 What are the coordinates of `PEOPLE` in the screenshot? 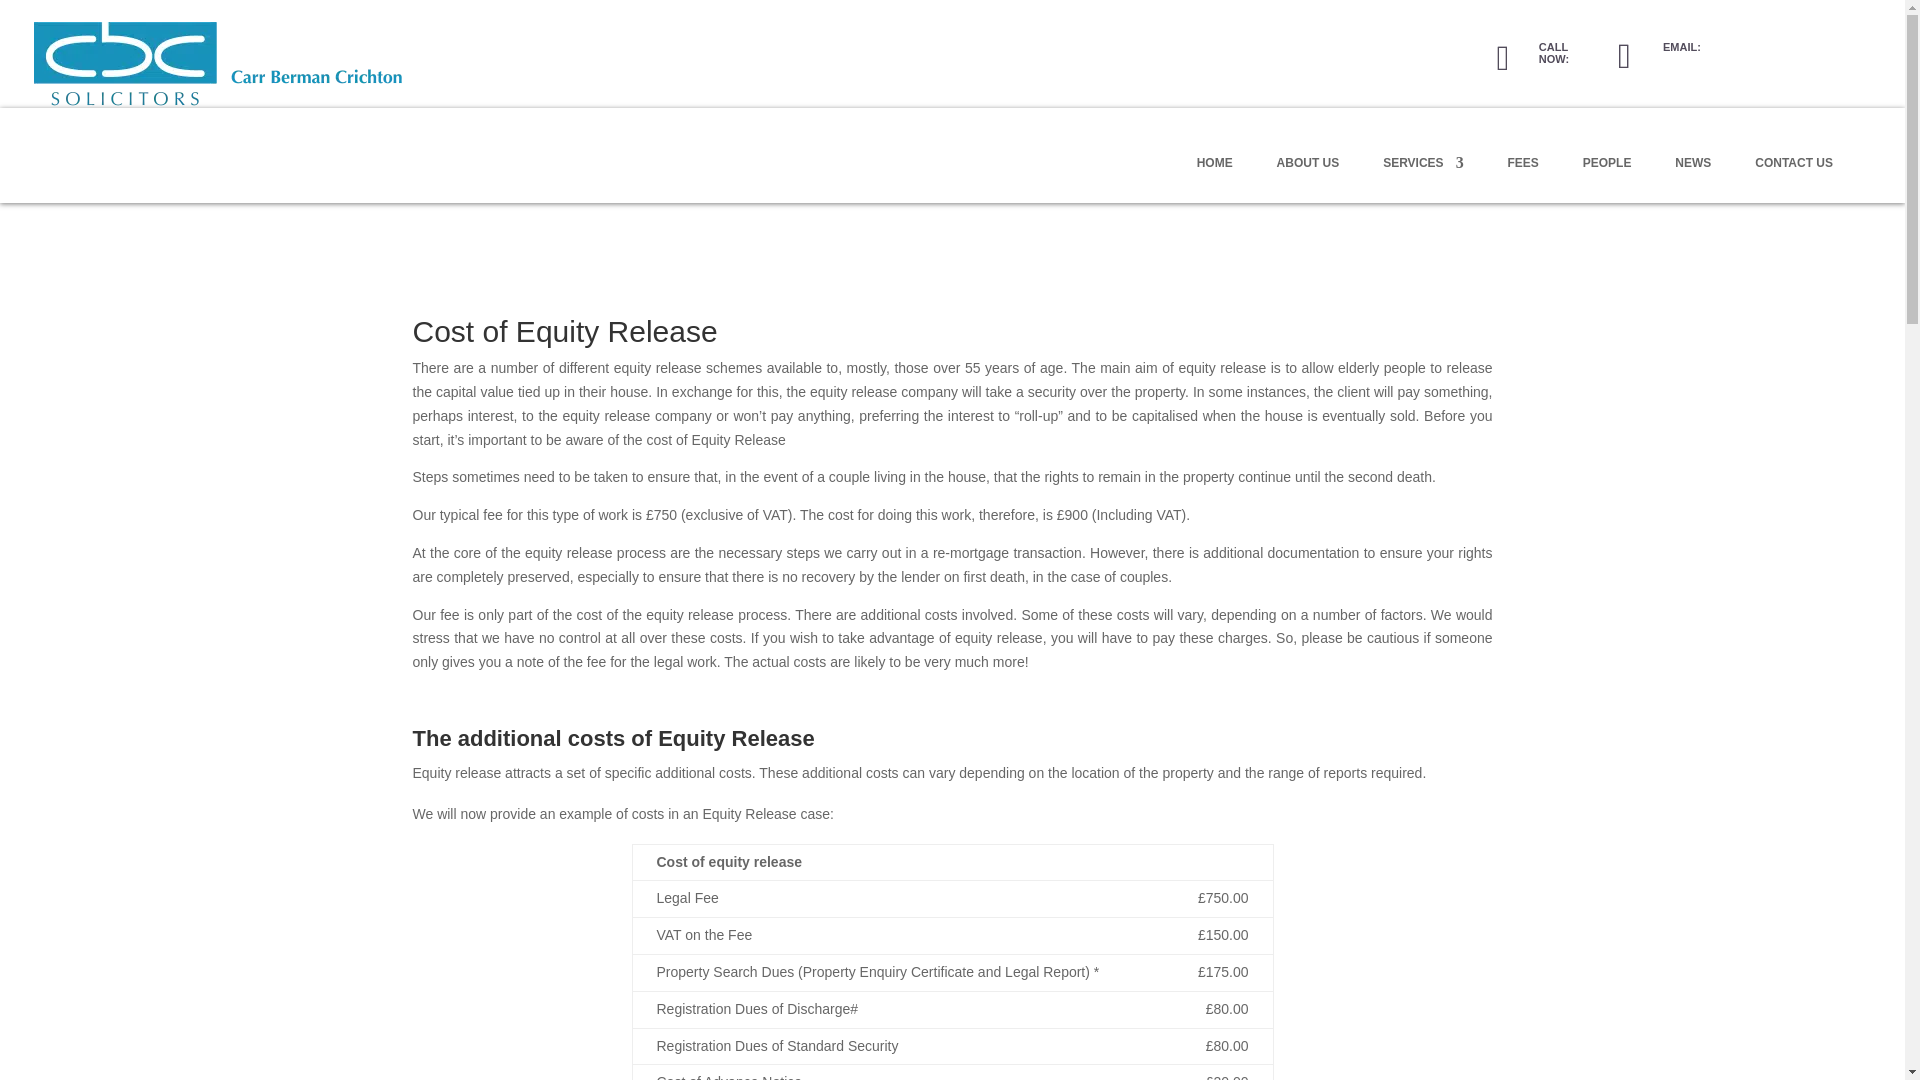 It's located at (1607, 179).